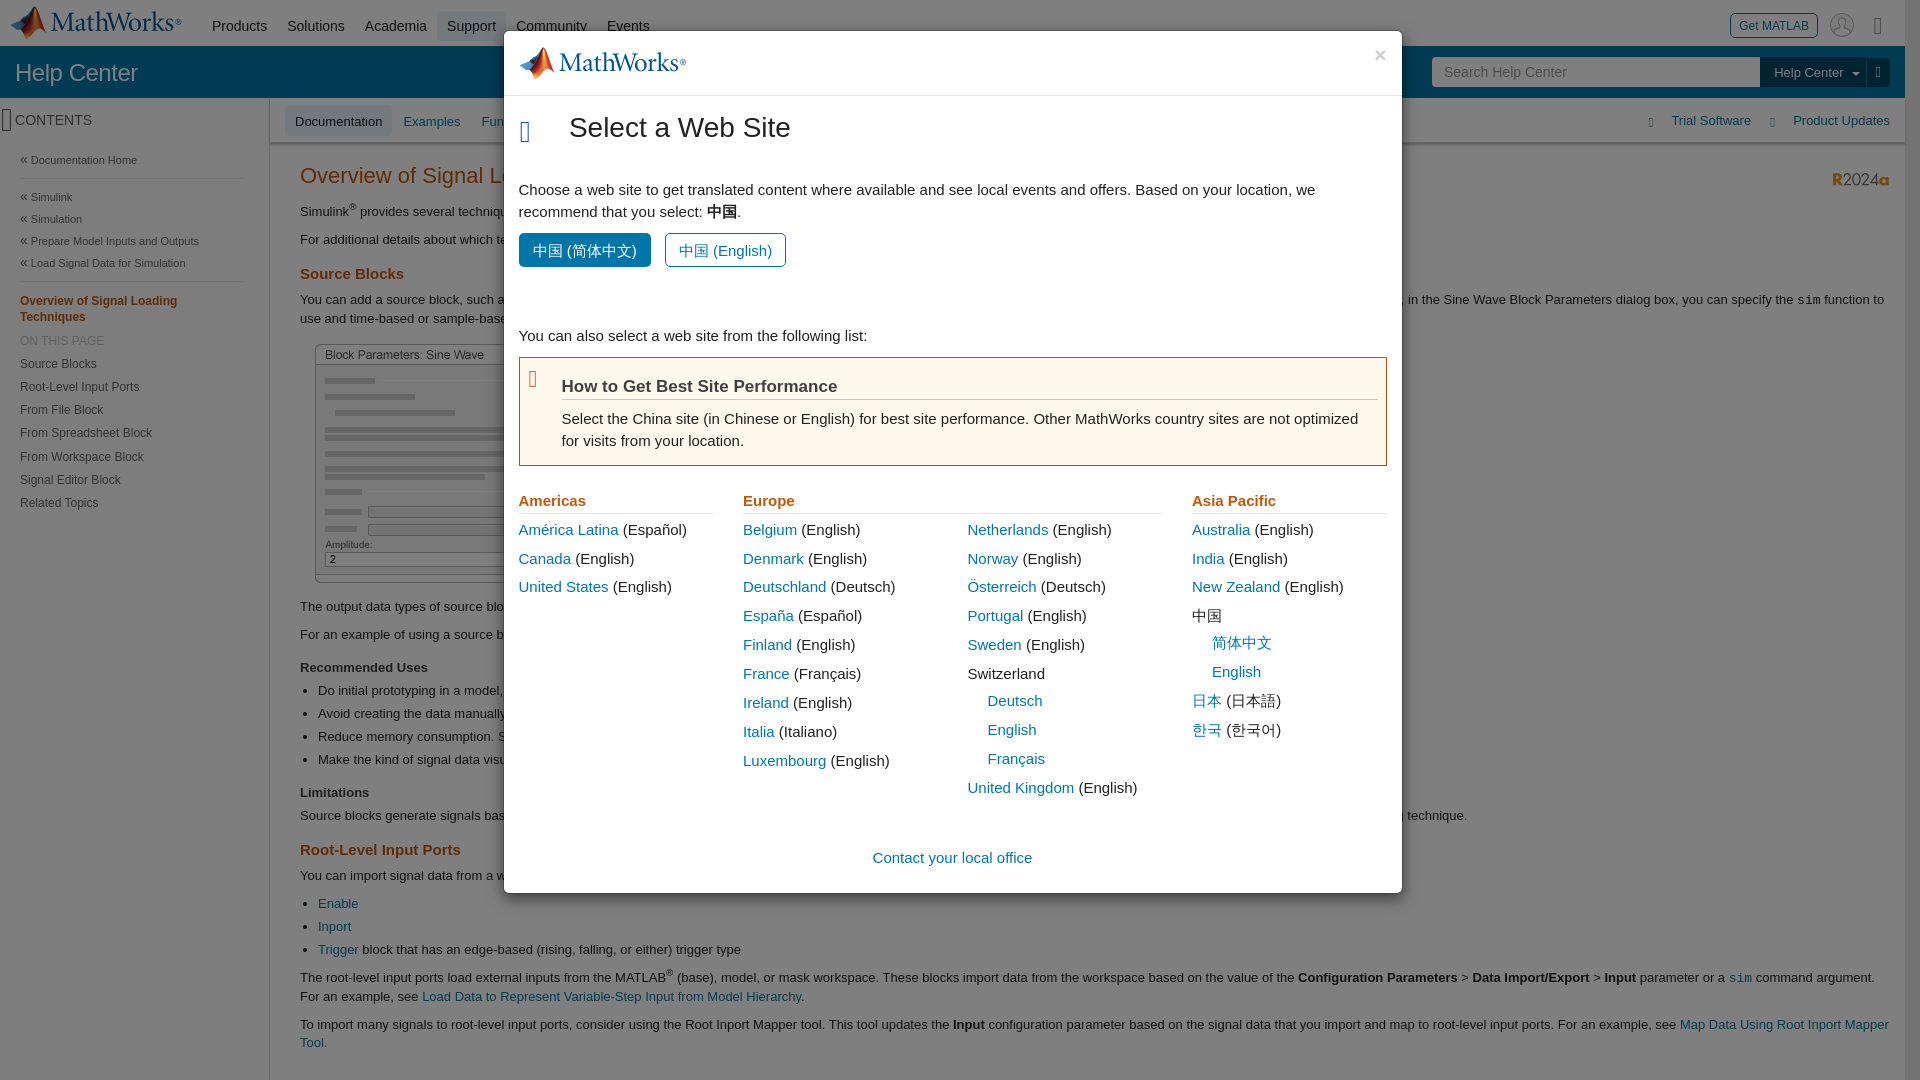  I want to click on Overview of Signal Loading Techniques, so click(132, 308).